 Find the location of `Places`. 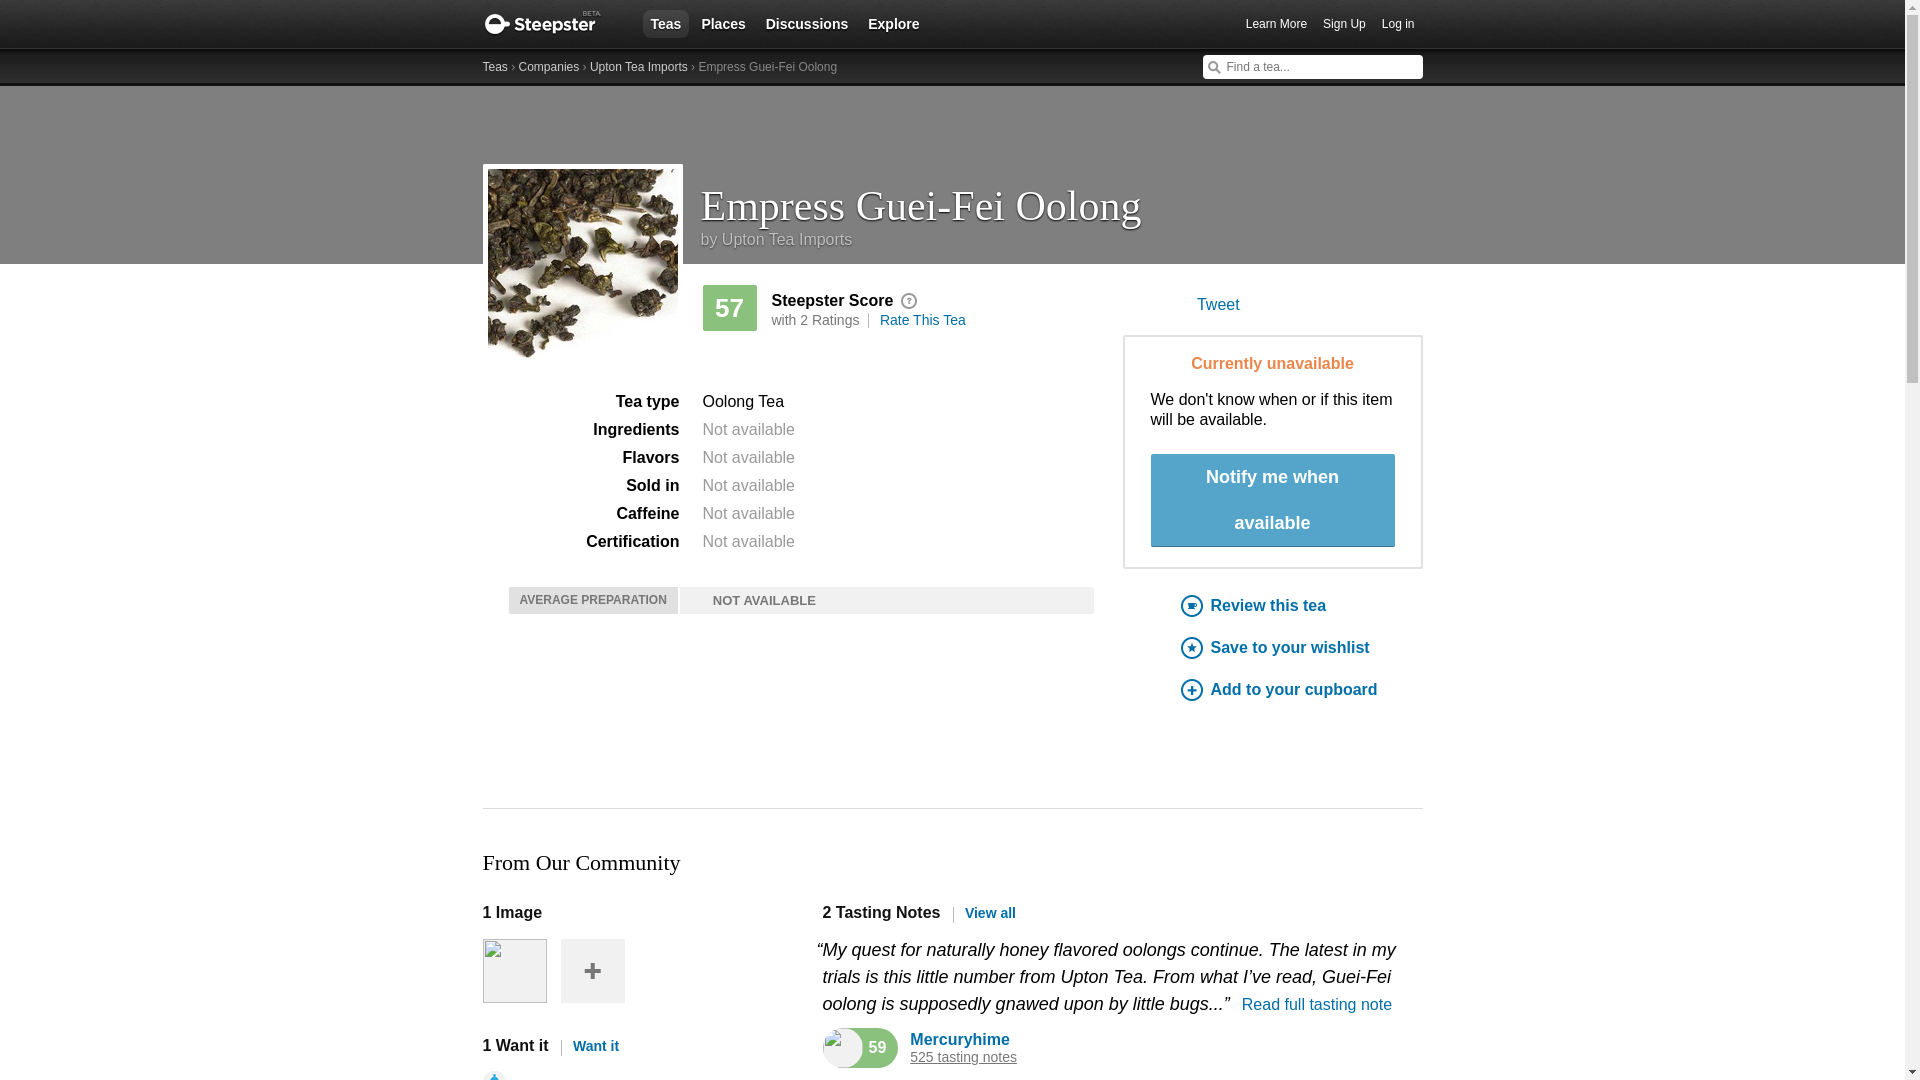

Places is located at coordinates (722, 23).